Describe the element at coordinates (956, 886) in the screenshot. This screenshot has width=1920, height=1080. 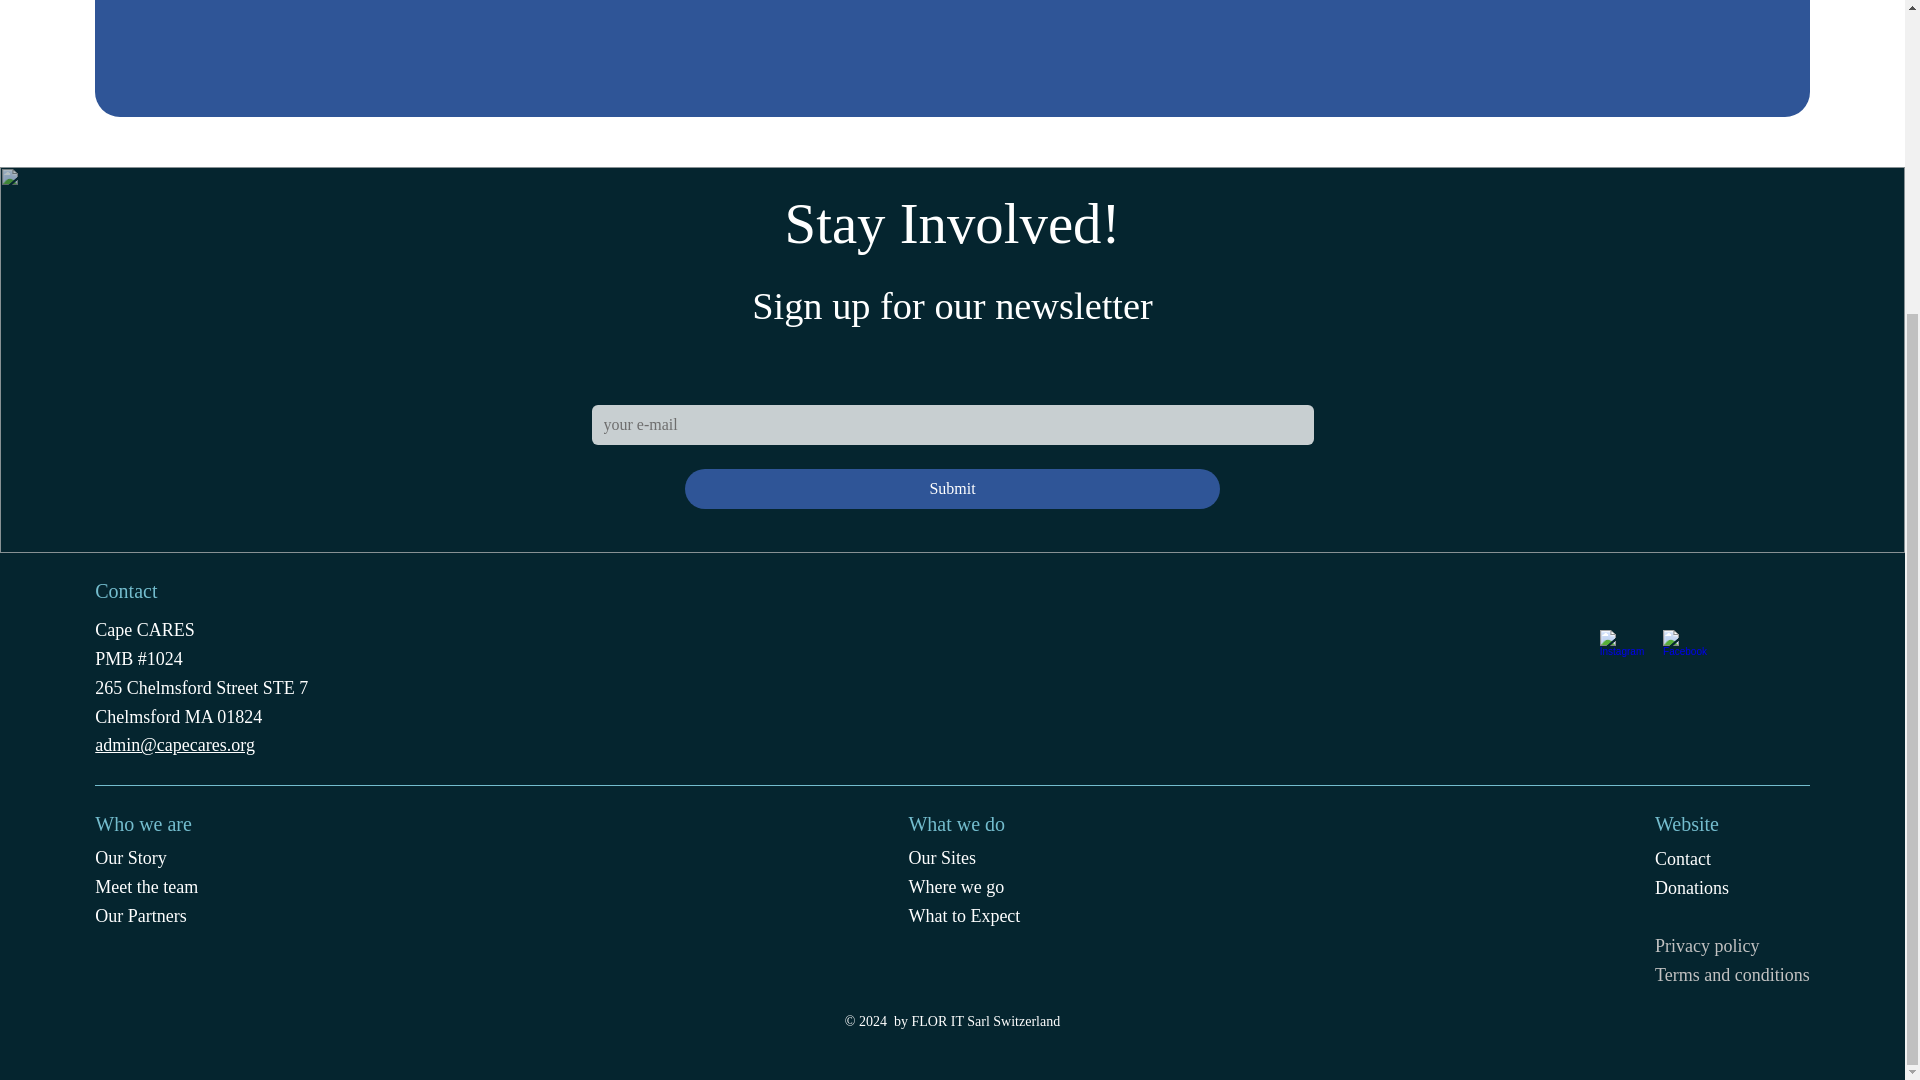
I see `Where we go` at that location.